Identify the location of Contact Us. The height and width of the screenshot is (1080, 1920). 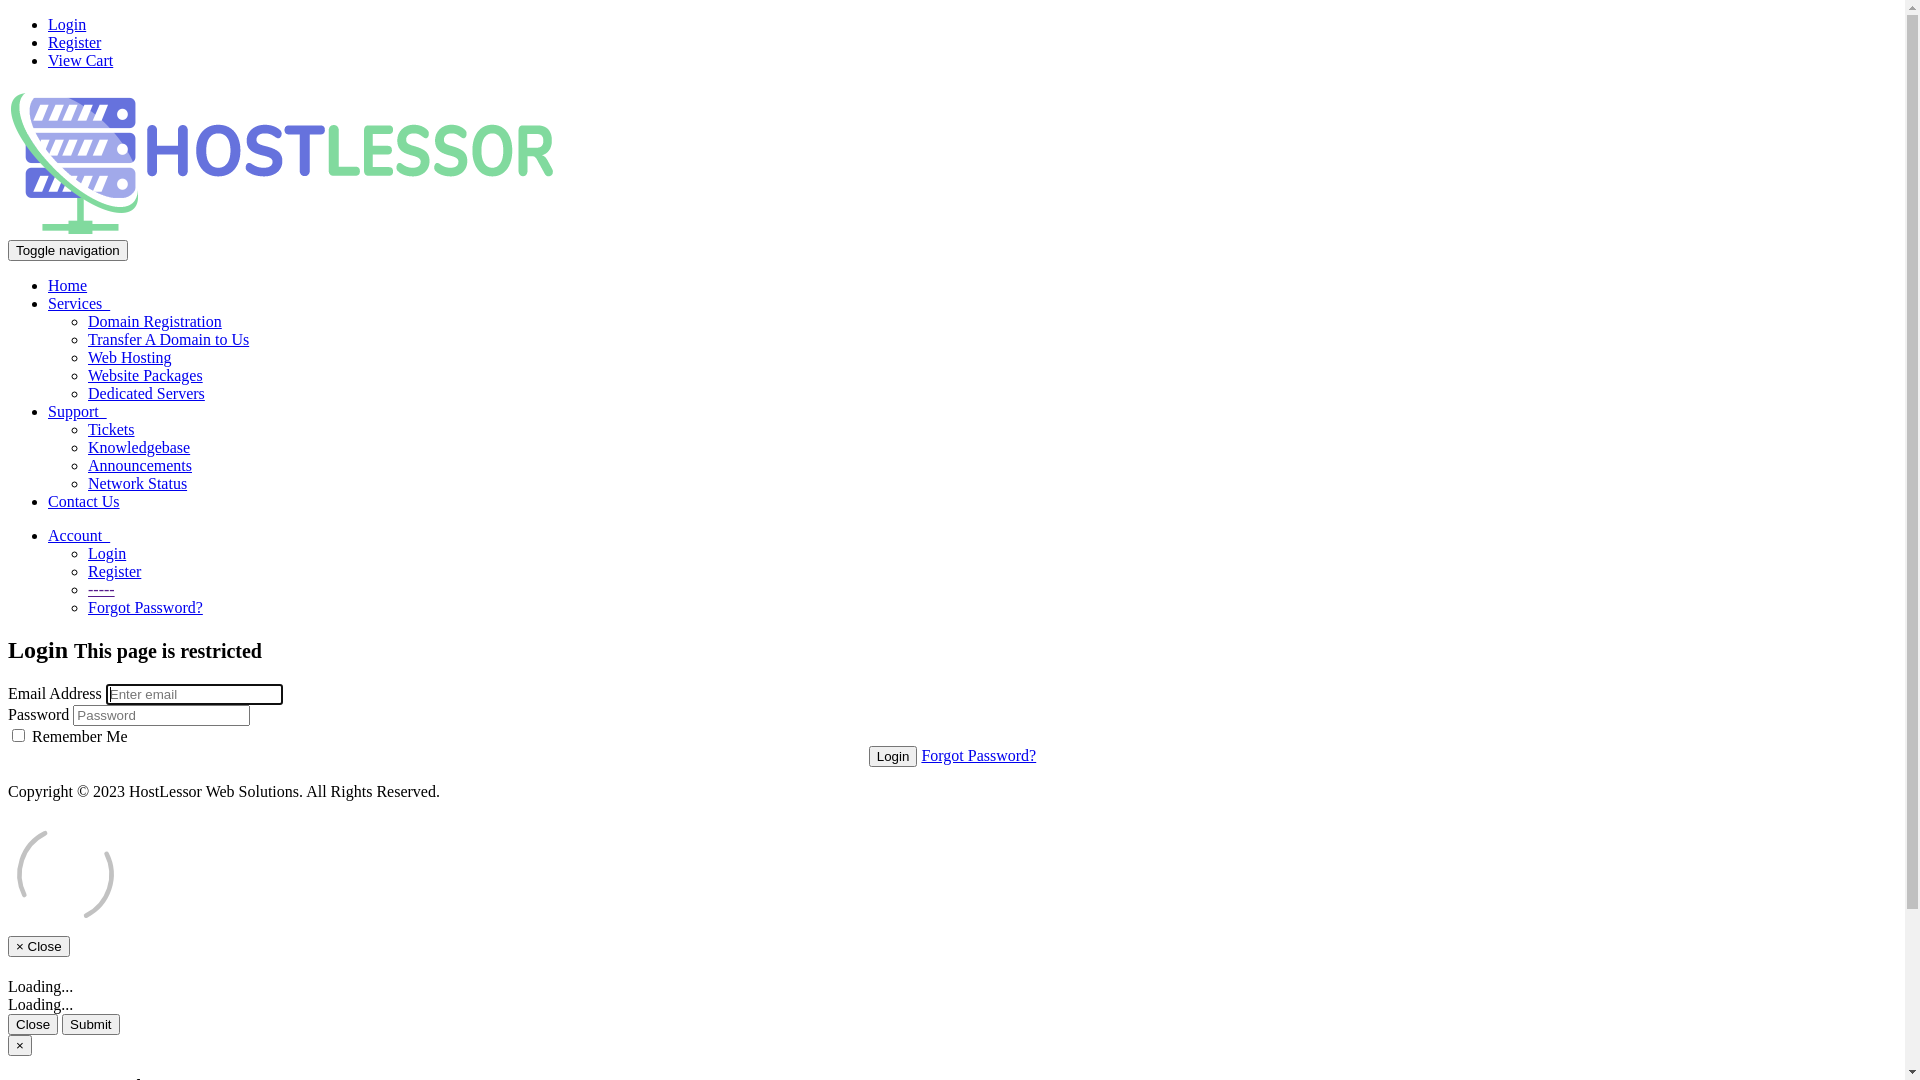
(84, 502).